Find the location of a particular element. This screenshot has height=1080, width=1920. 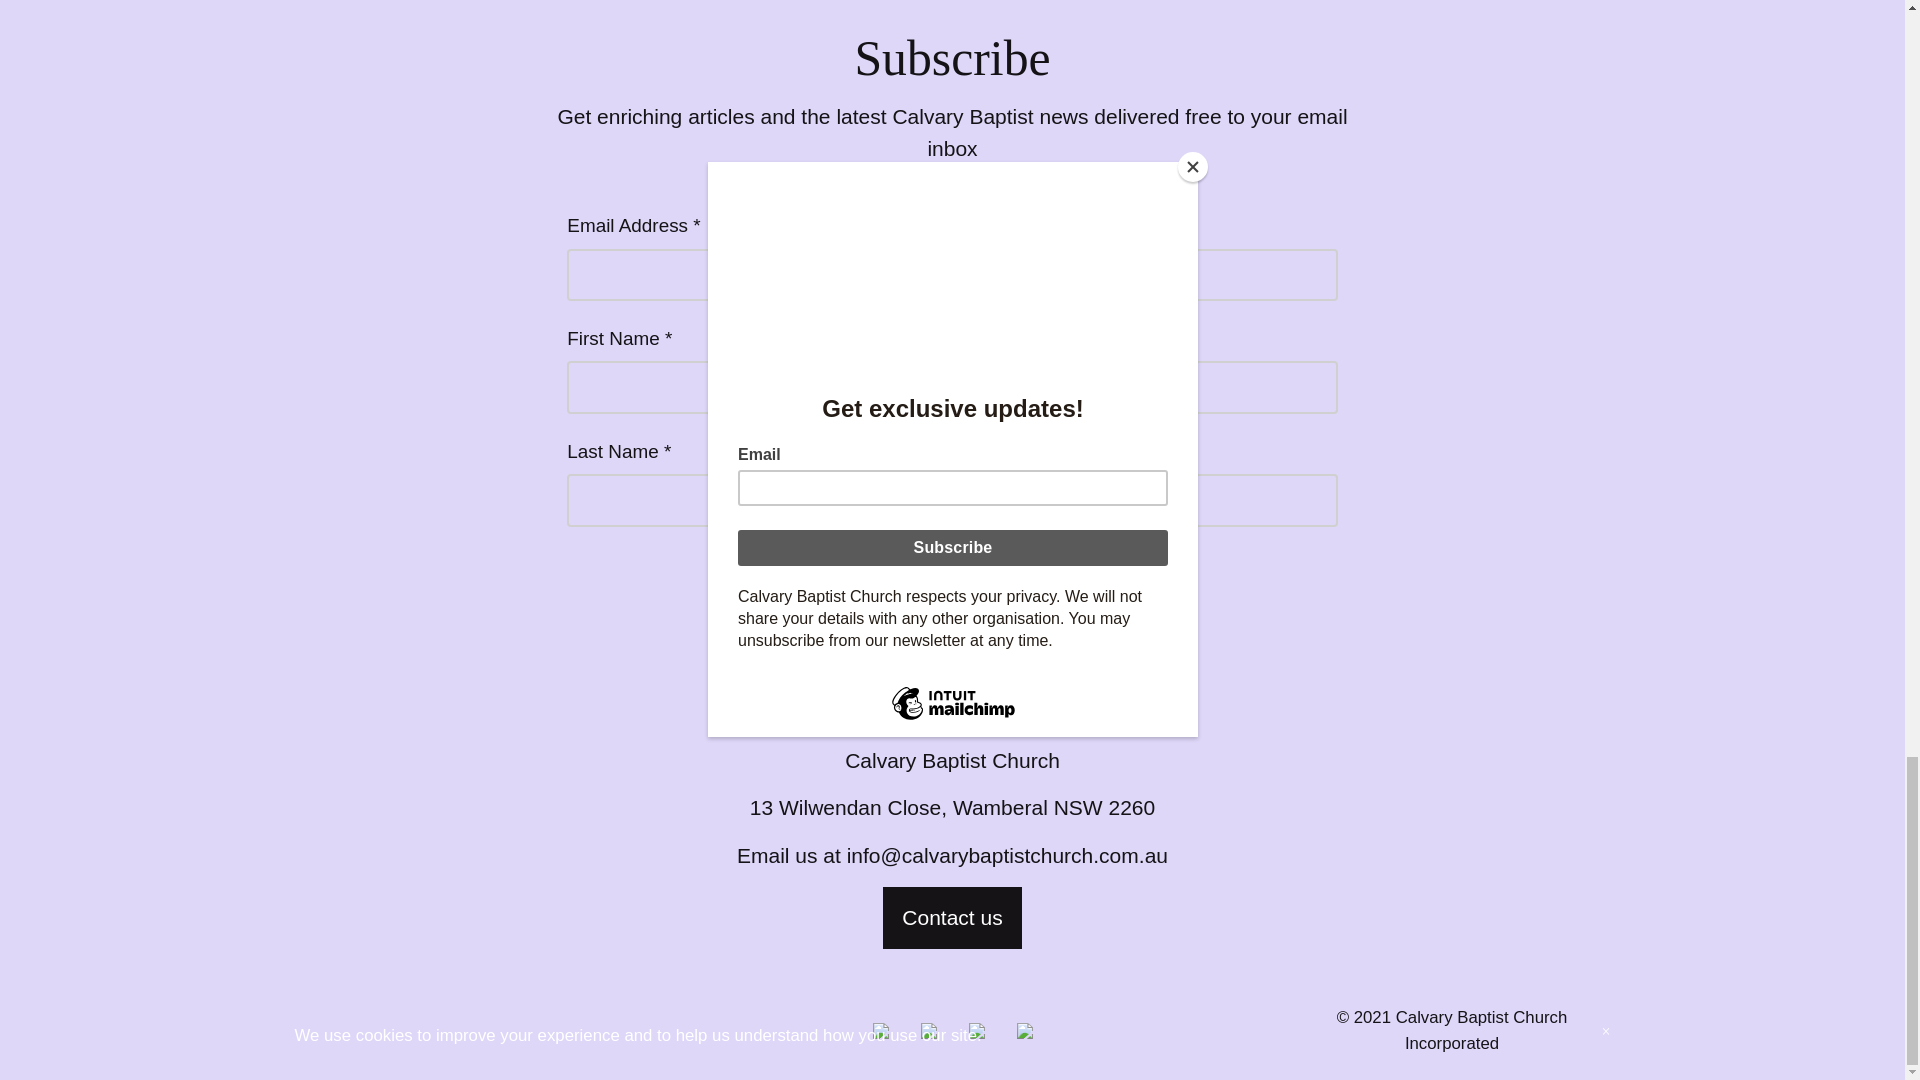

Subscribe is located at coordinates (952, 586).